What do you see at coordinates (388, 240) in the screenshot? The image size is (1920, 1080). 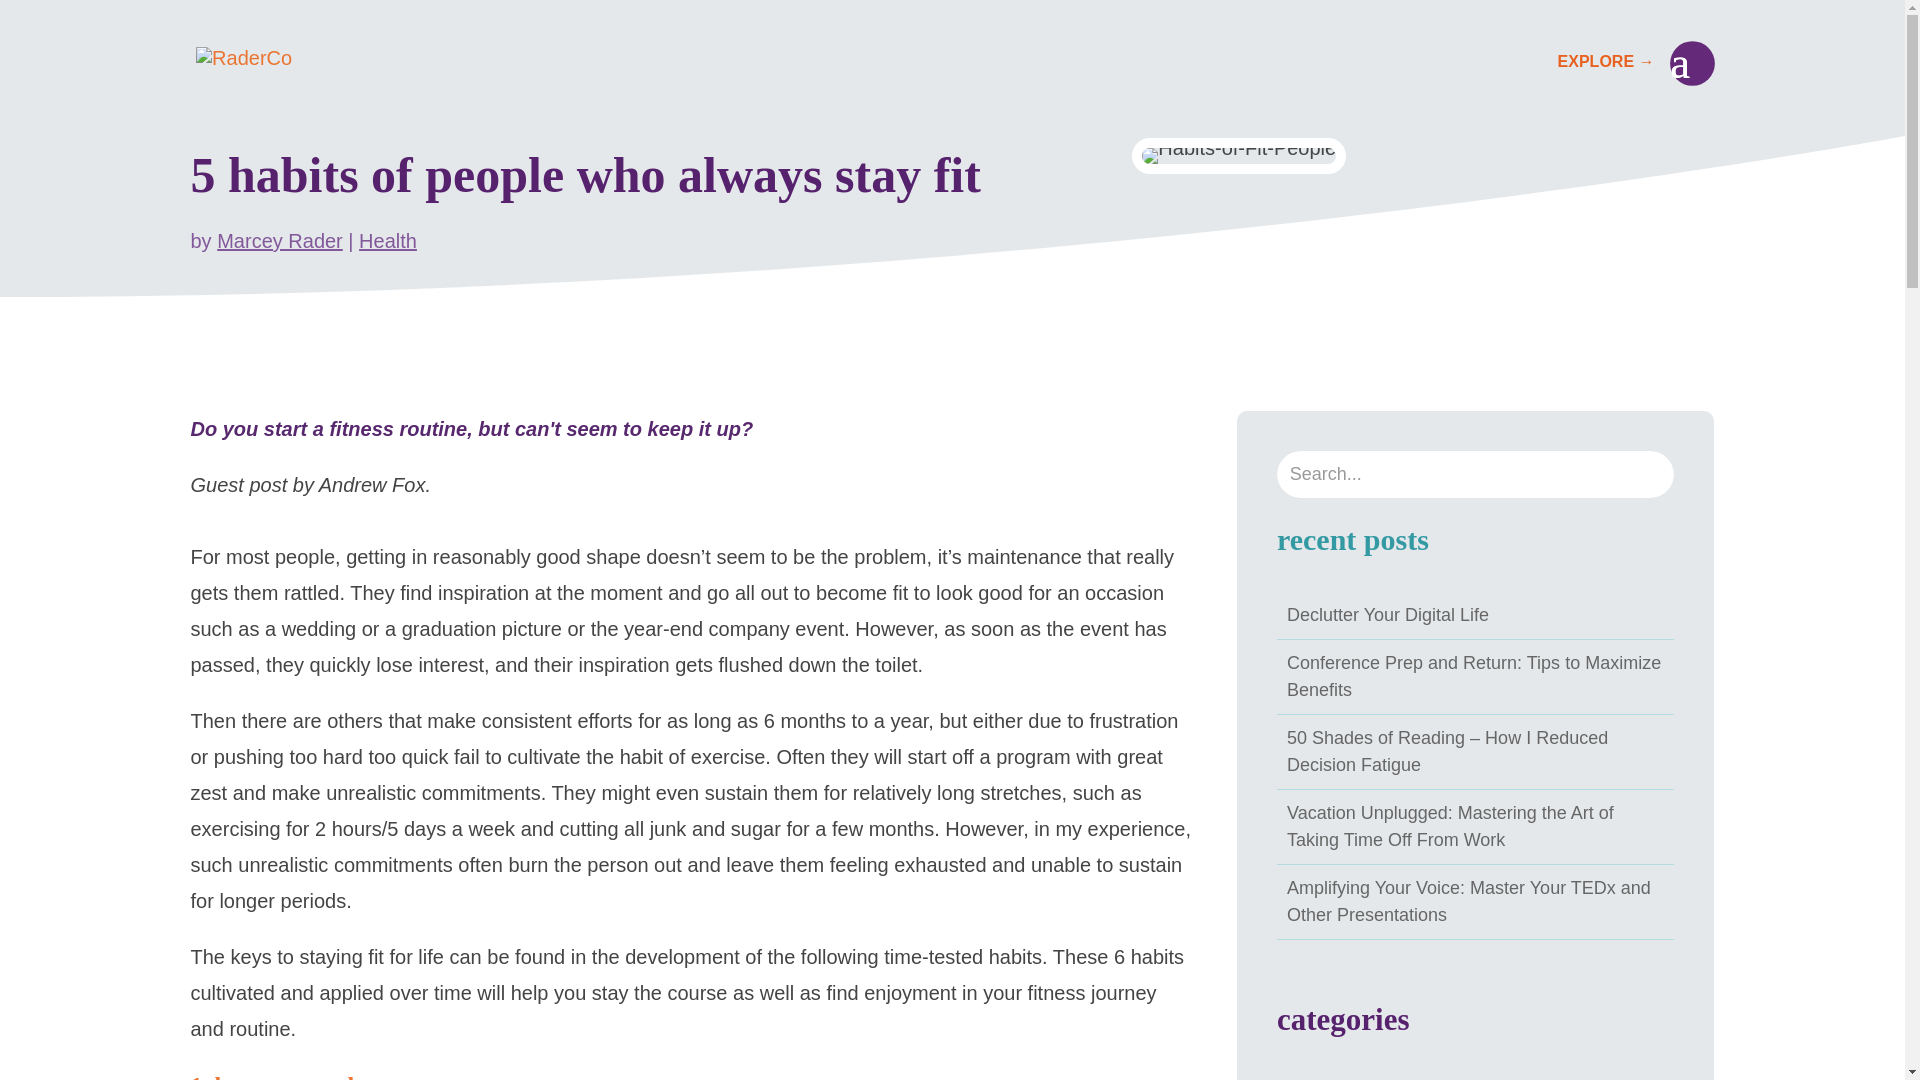 I see `Health` at bounding box center [388, 240].